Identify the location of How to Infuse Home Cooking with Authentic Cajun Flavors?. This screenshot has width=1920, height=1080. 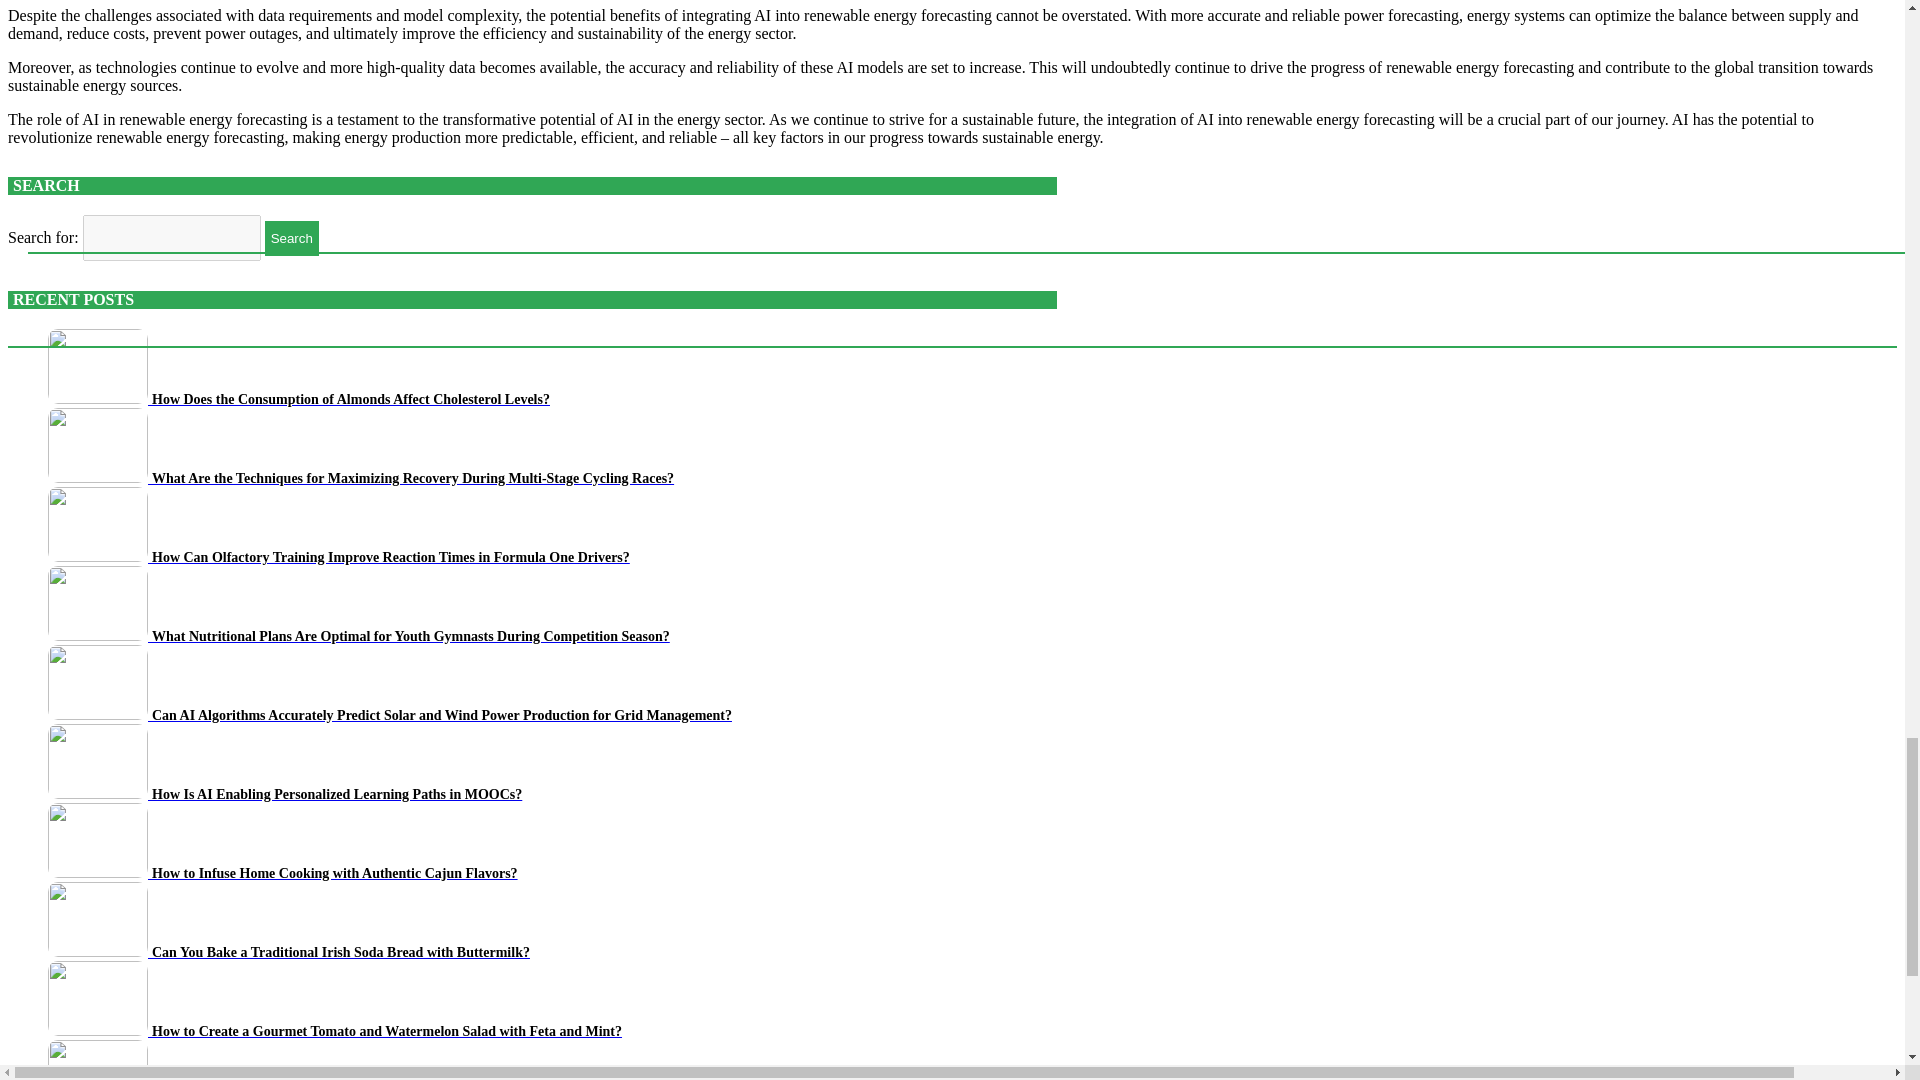
(283, 872).